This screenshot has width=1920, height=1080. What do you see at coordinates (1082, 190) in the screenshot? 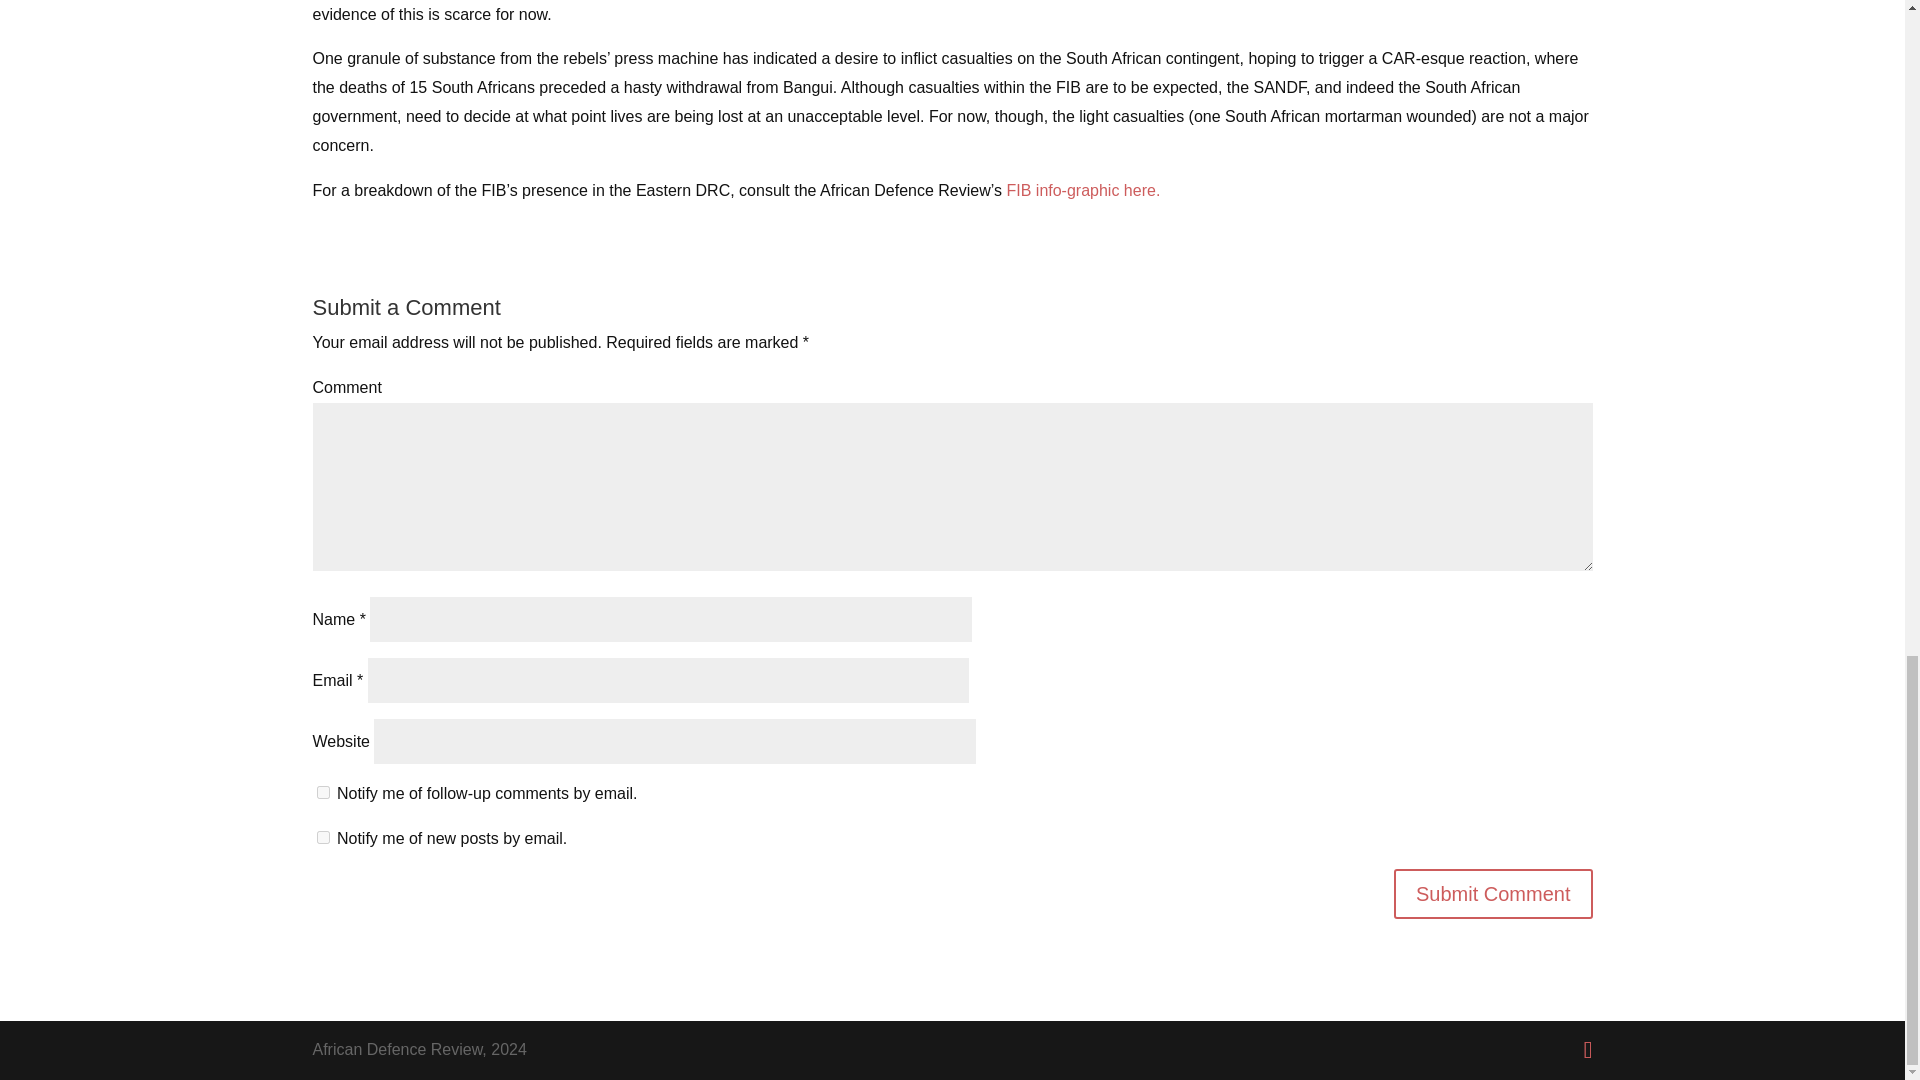
I see `FIB info-graphic here.` at bounding box center [1082, 190].